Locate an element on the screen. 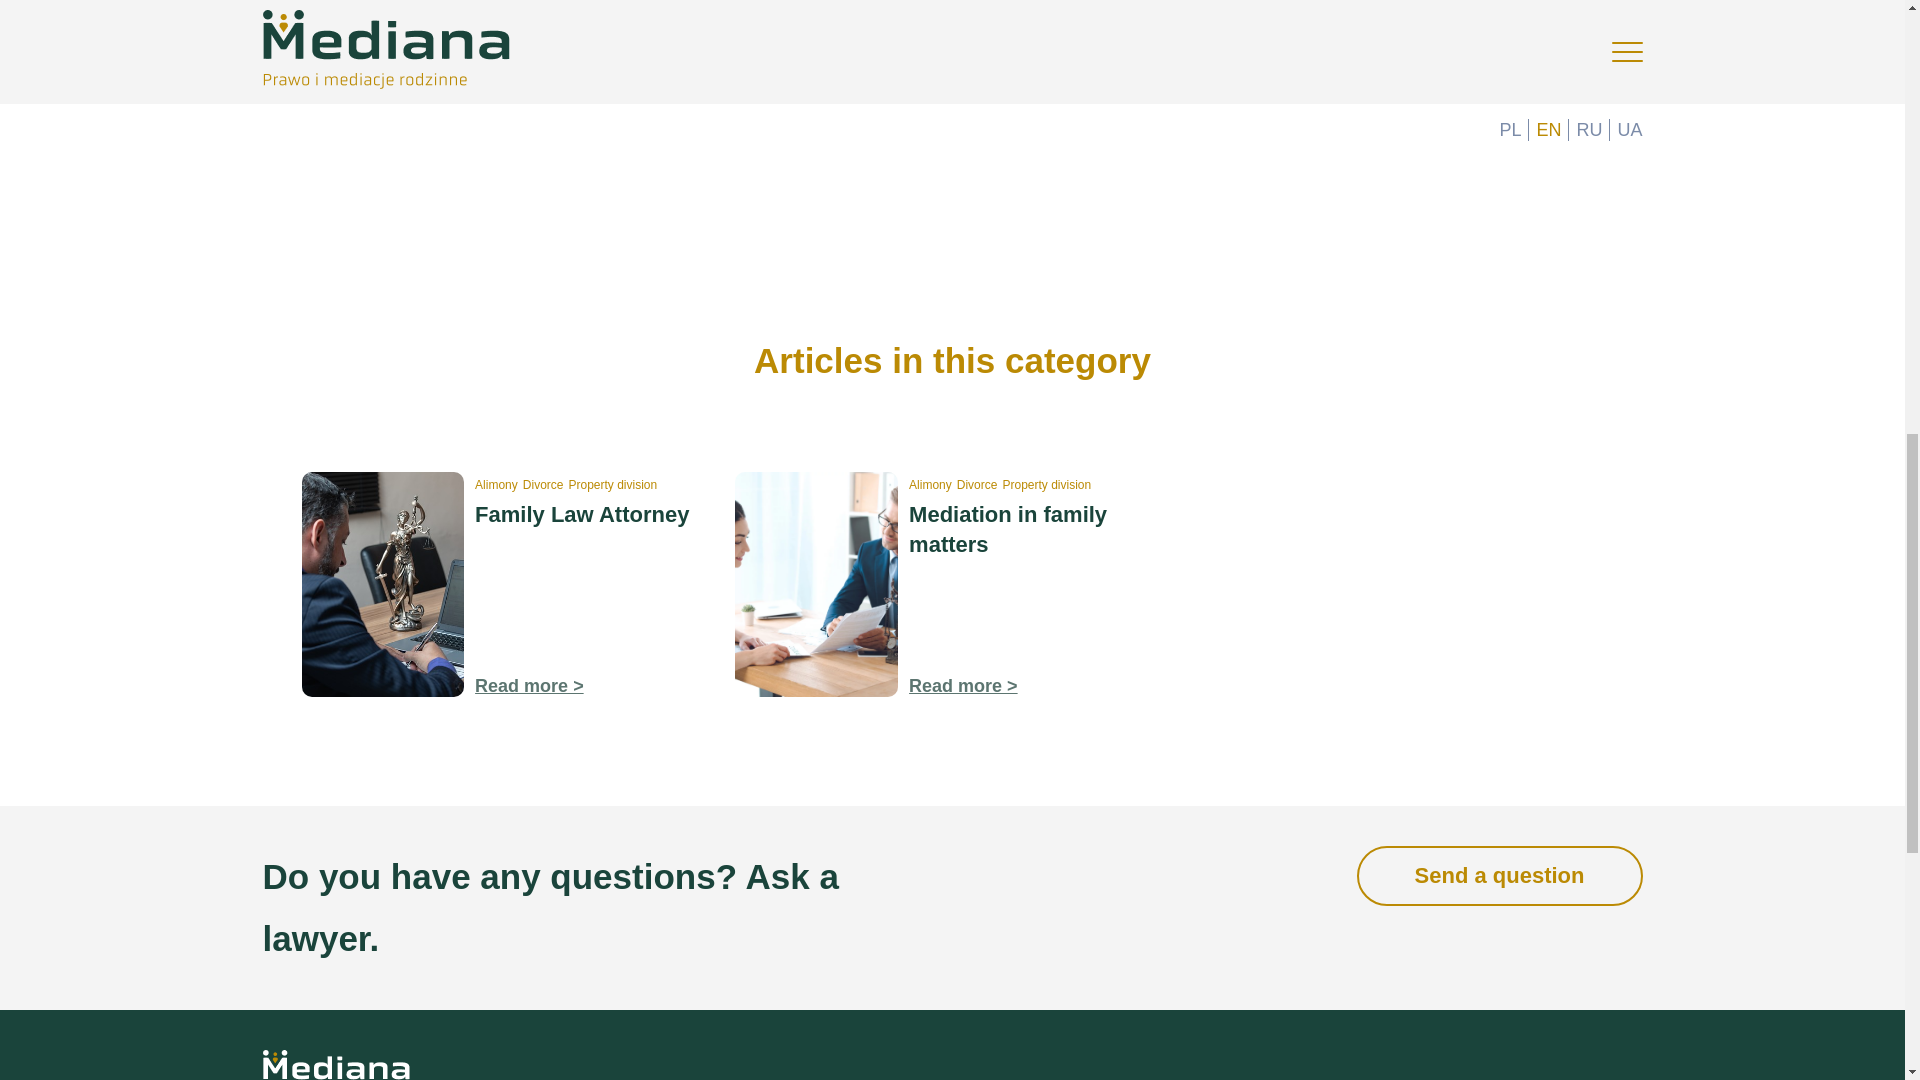  Mediation in family matters is located at coordinates (962, 686).